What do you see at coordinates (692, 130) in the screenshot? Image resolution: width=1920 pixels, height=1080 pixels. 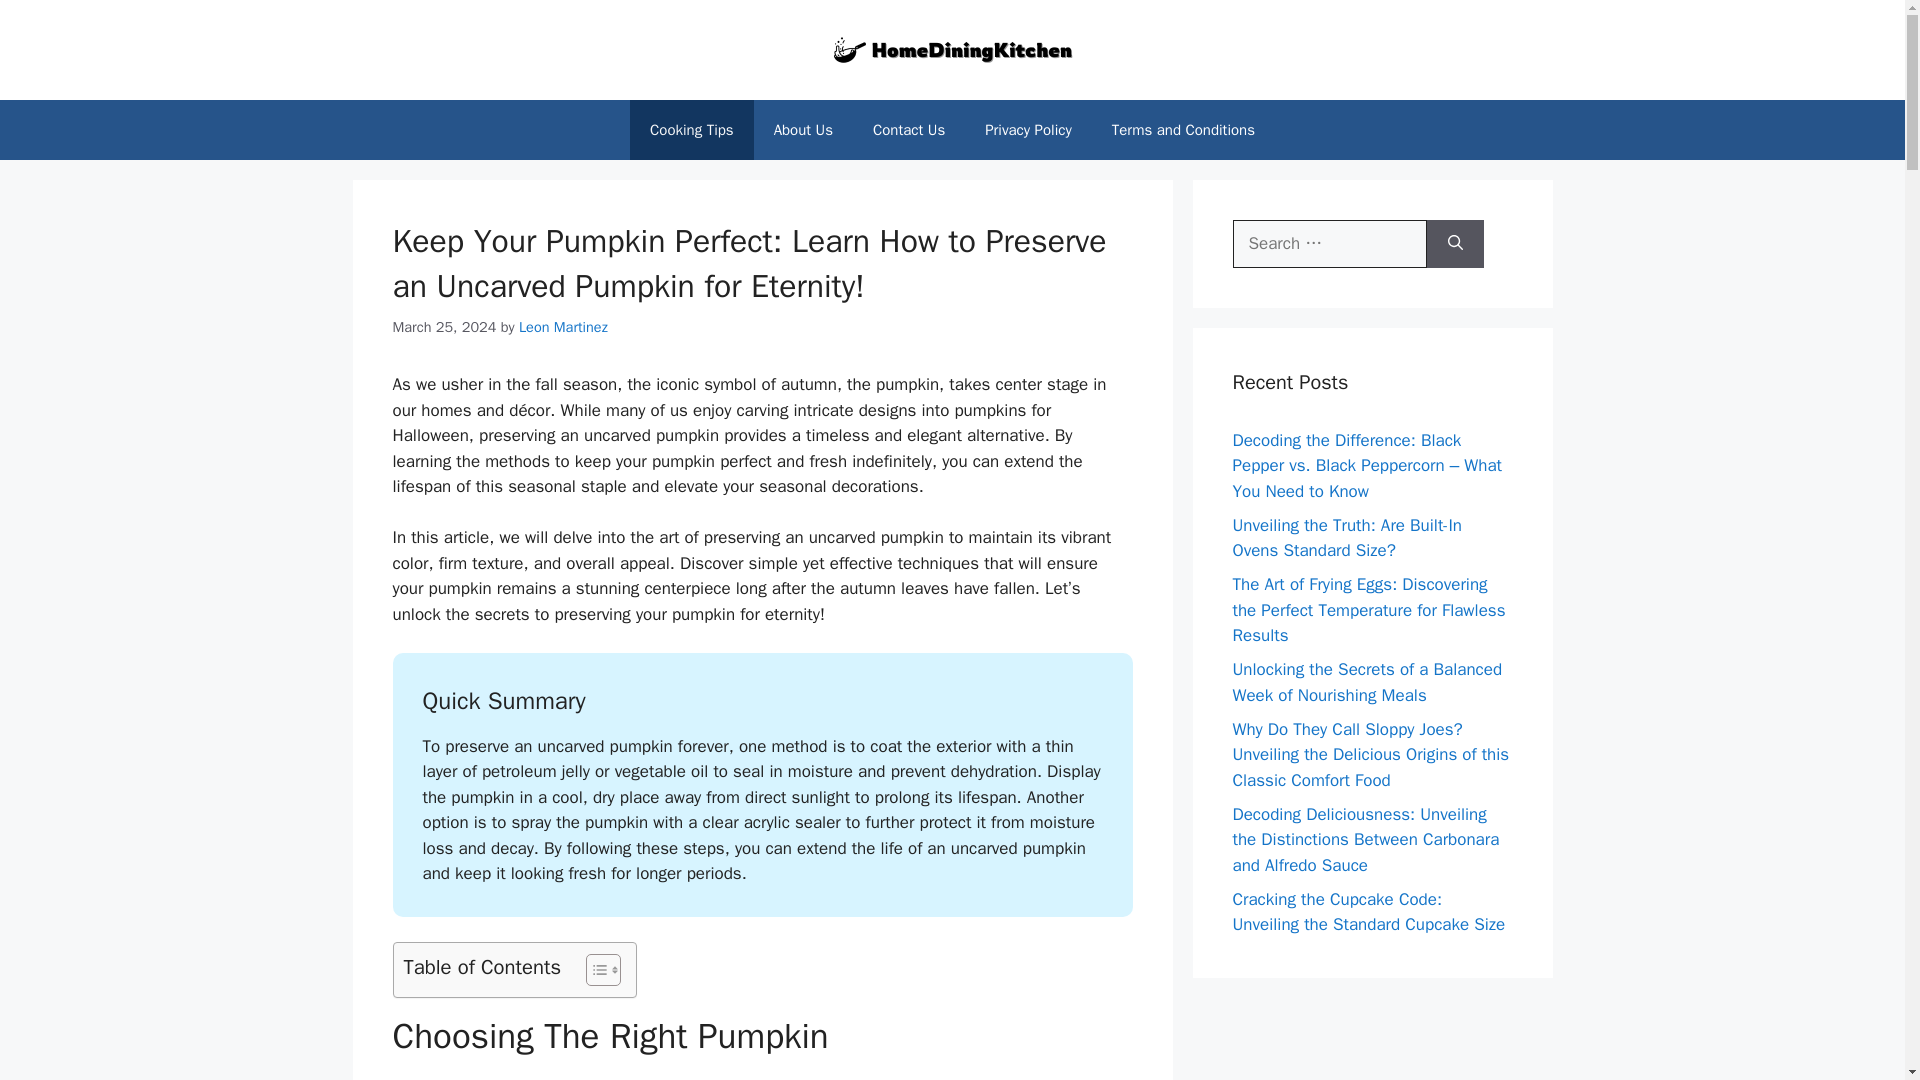 I see `Cooking Tips` at bounding box center [692, 130].